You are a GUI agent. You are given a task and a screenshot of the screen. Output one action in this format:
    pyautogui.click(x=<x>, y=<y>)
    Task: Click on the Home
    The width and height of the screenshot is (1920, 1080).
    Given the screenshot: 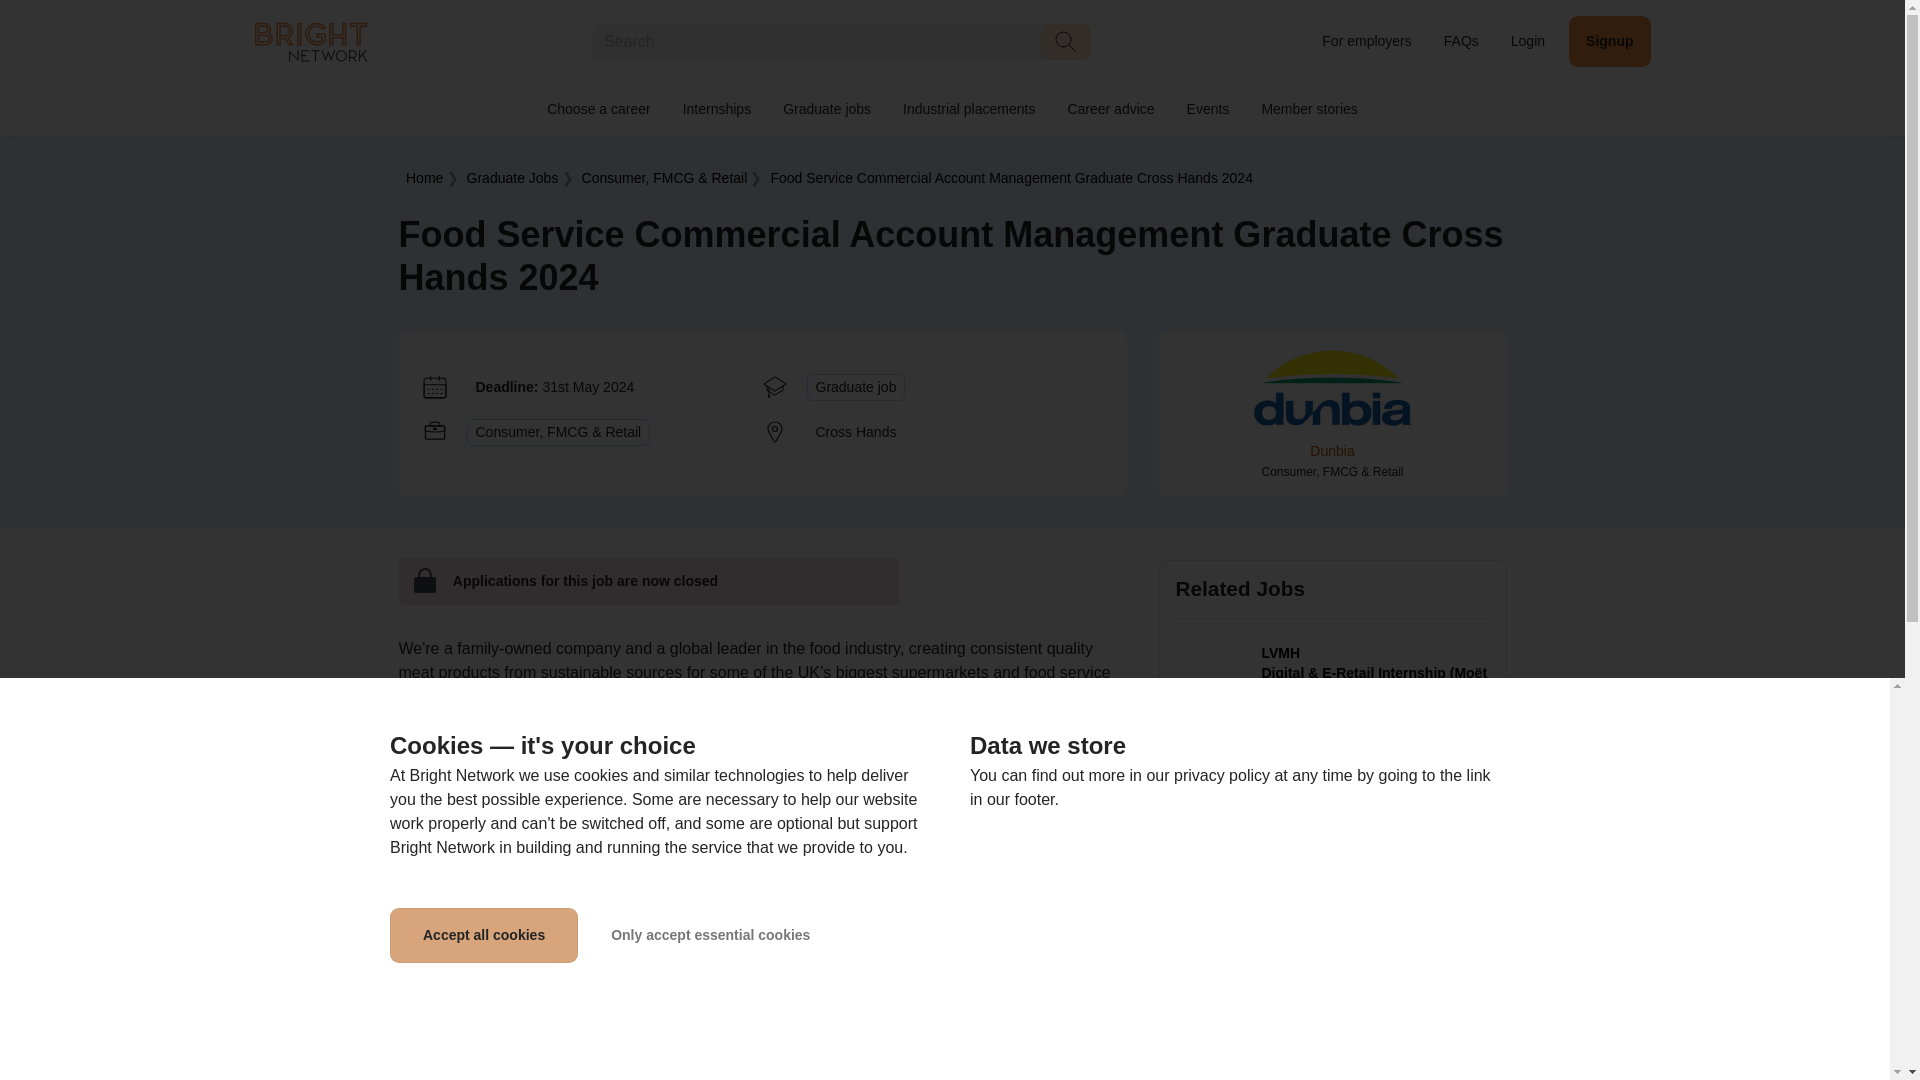 What is the action you would take?
    pyautogui.click(x=310, y=40)
    